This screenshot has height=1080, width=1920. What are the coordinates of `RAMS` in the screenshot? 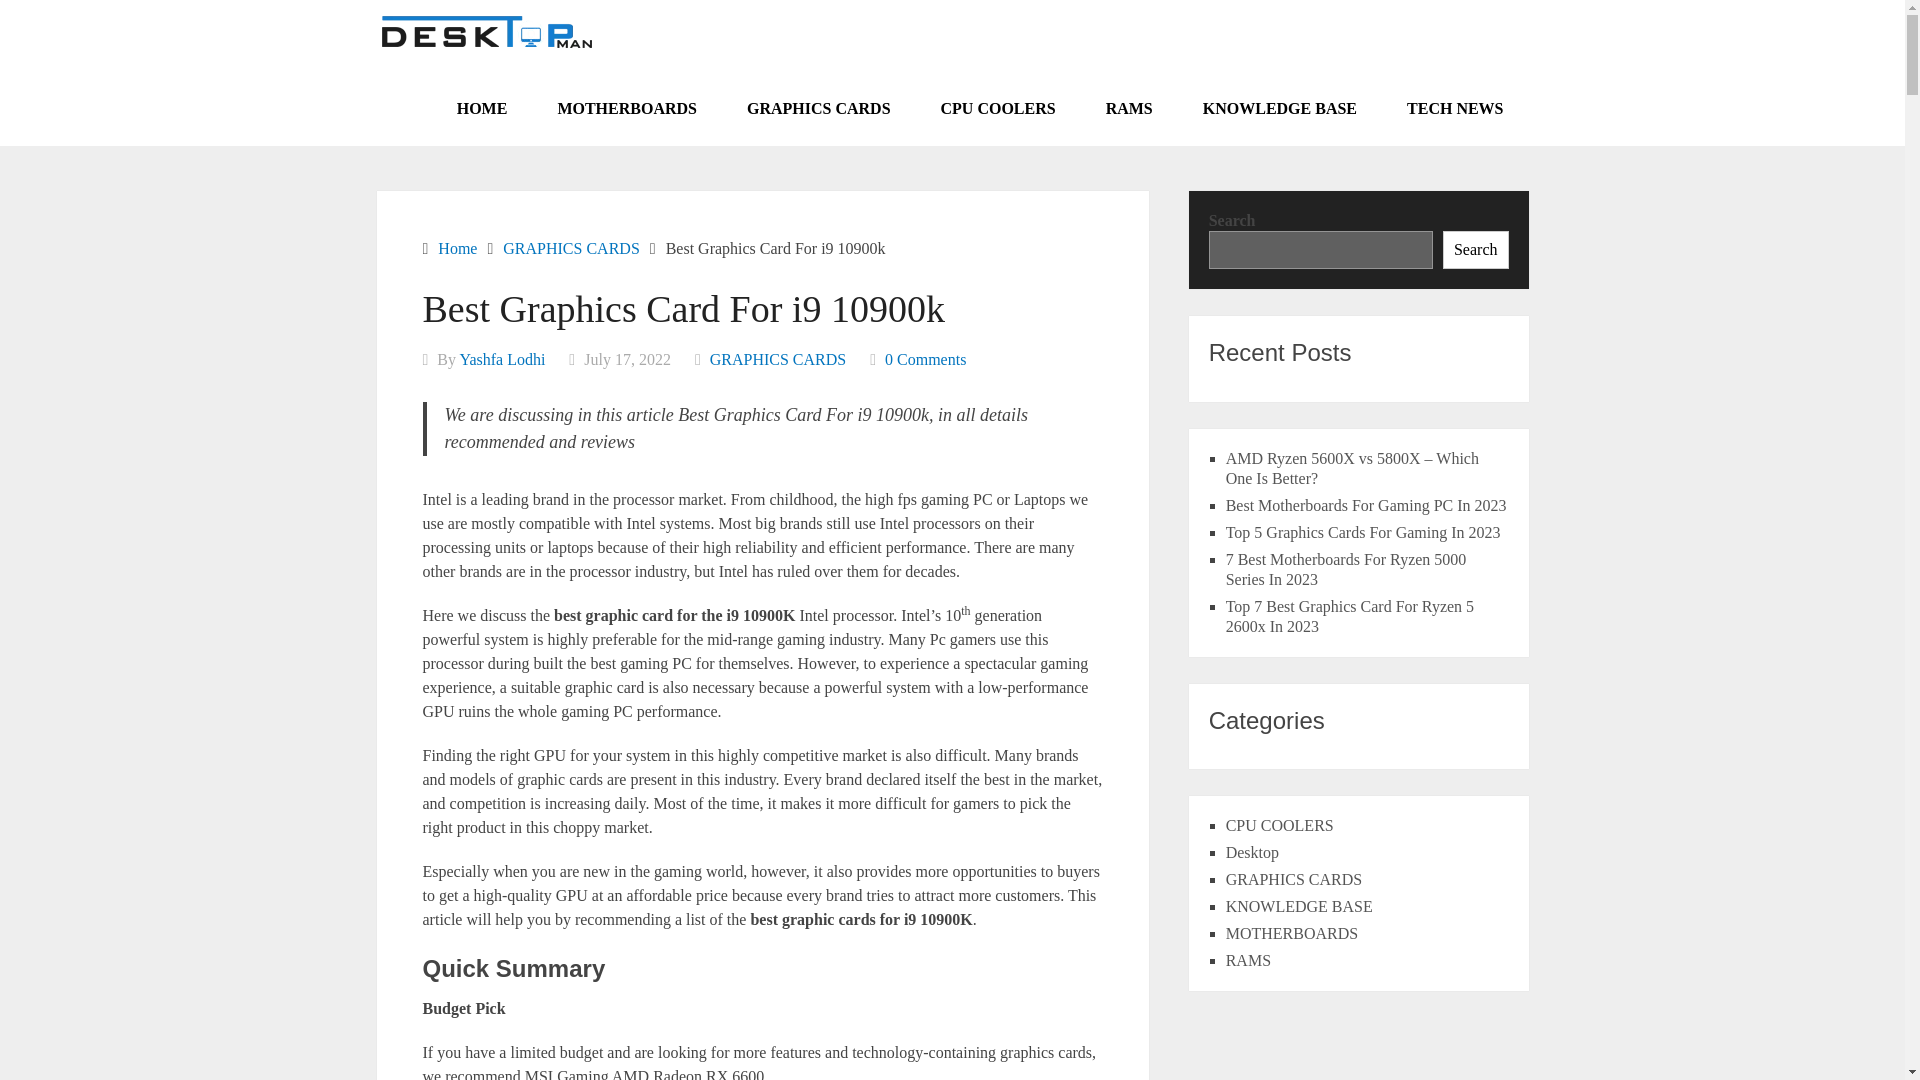 It's located at (1129, 108).